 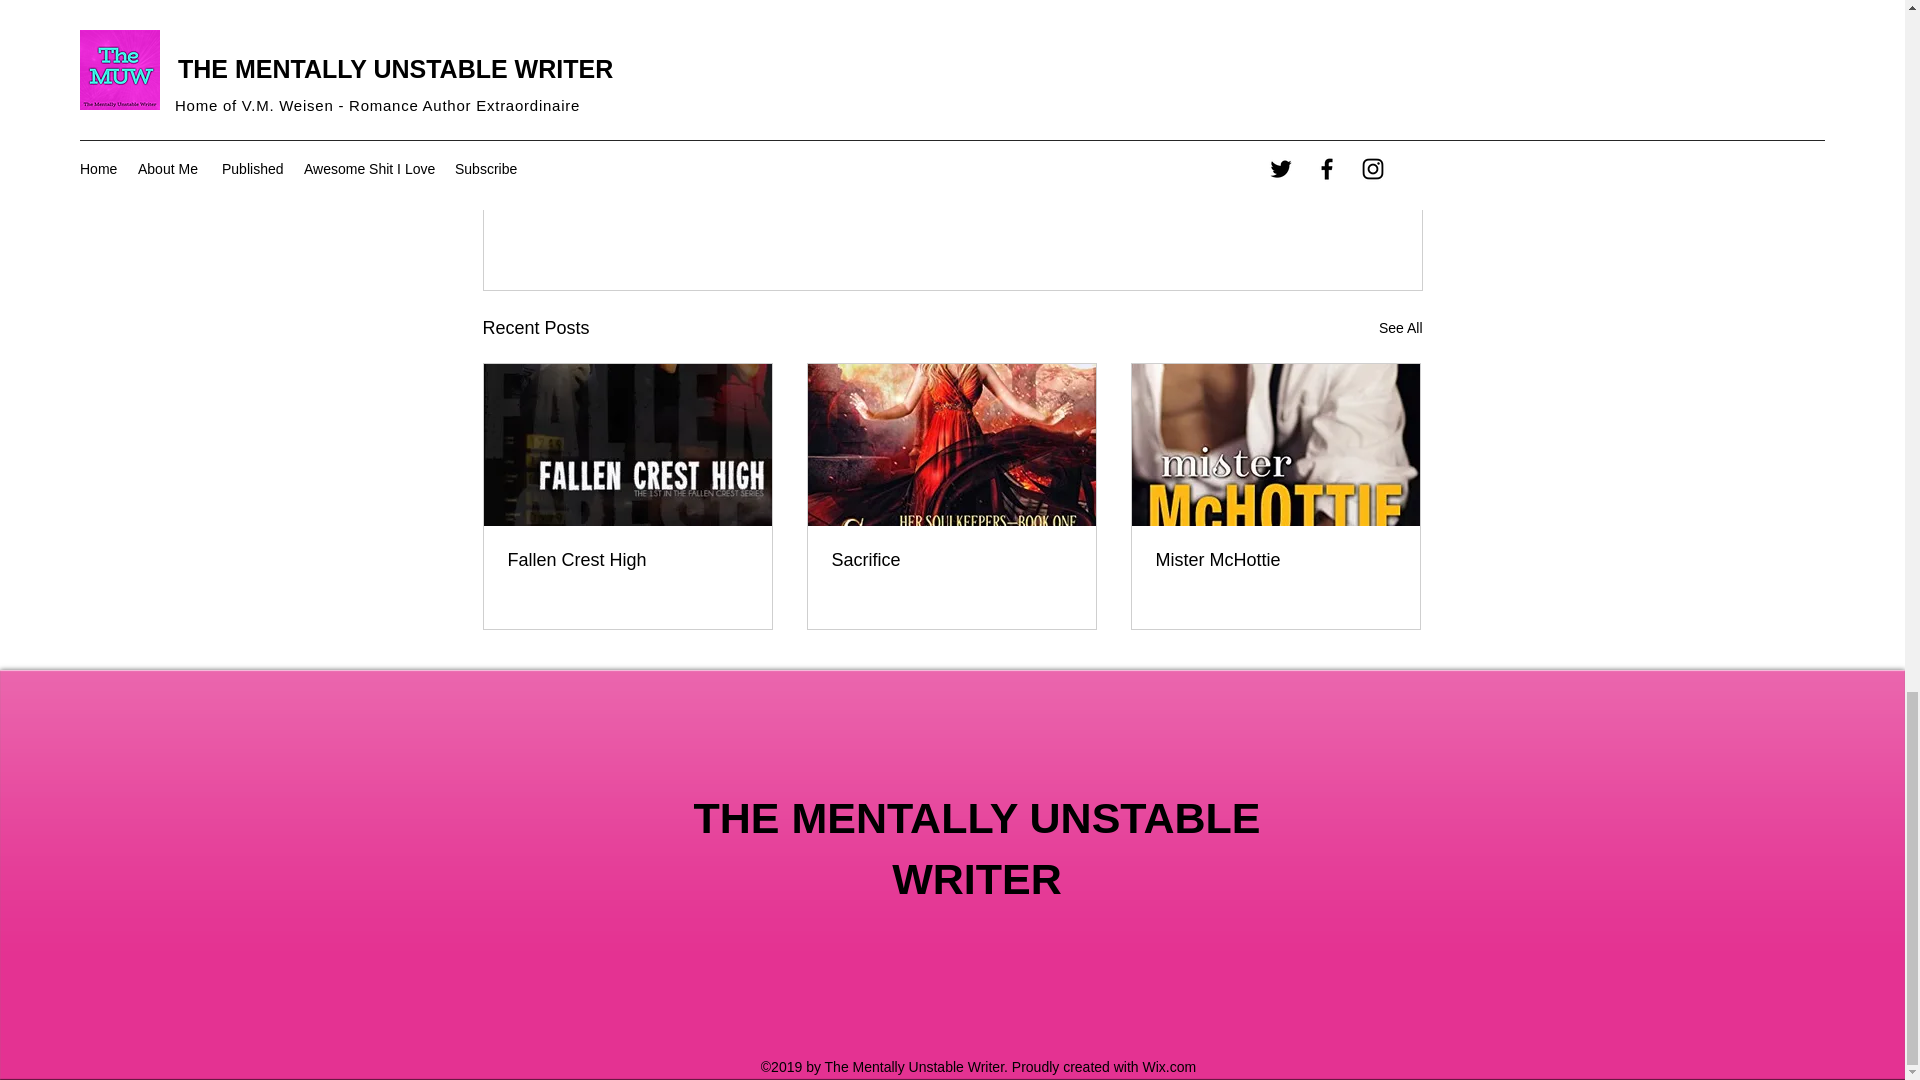 What do you see at coordinates (951, 560) in the screenshot?
I see `Sacrifice` at bounding box center [951, 560].